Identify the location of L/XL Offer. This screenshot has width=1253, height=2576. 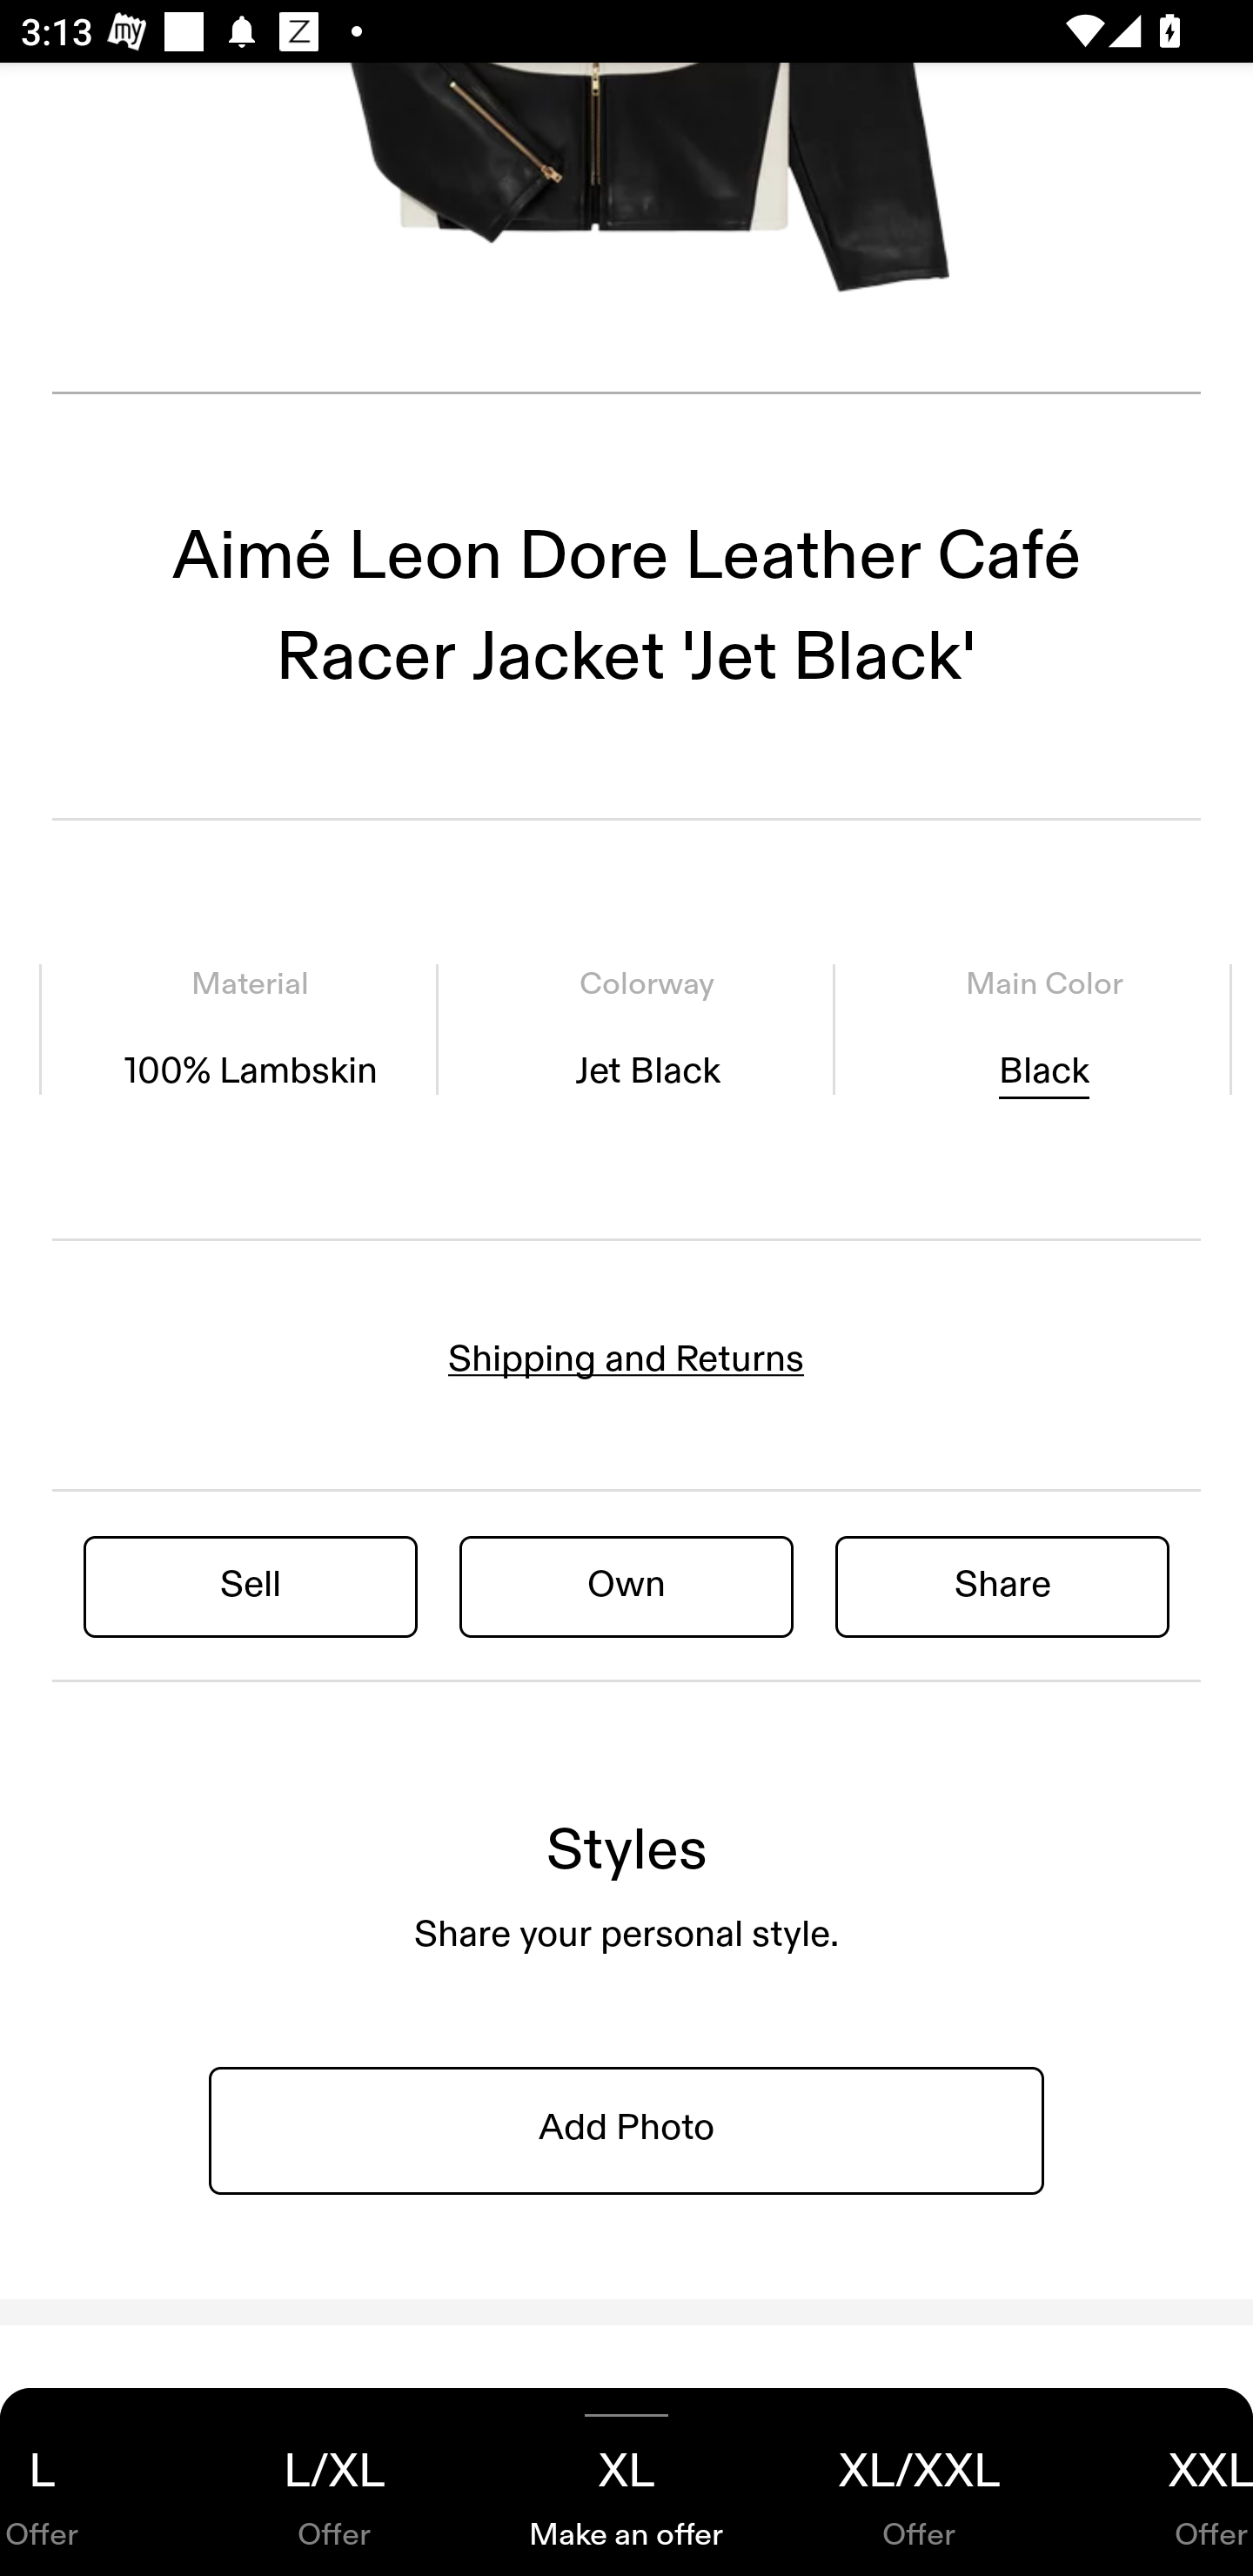
(334, 2482).